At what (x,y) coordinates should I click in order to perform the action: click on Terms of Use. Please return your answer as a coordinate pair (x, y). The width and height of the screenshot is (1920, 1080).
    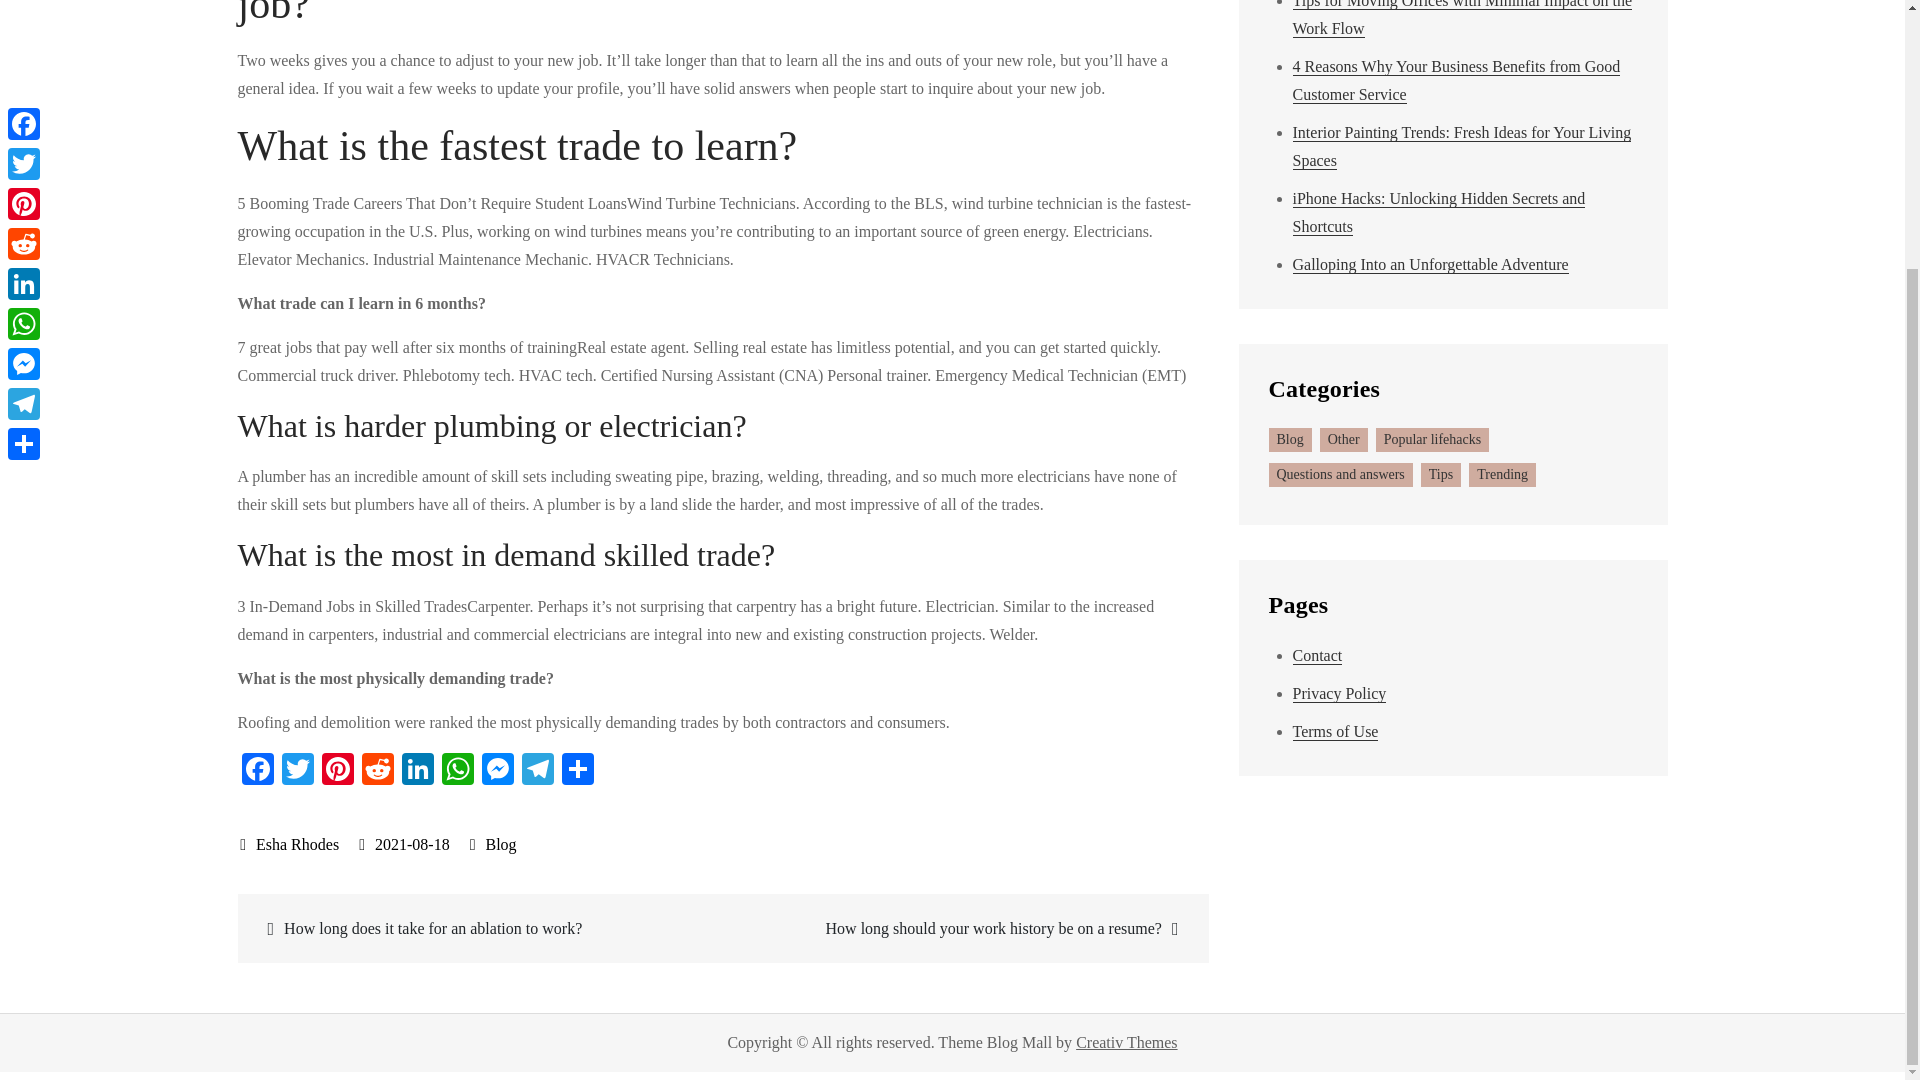
    Looking at the image, I should click on (1335, 731).